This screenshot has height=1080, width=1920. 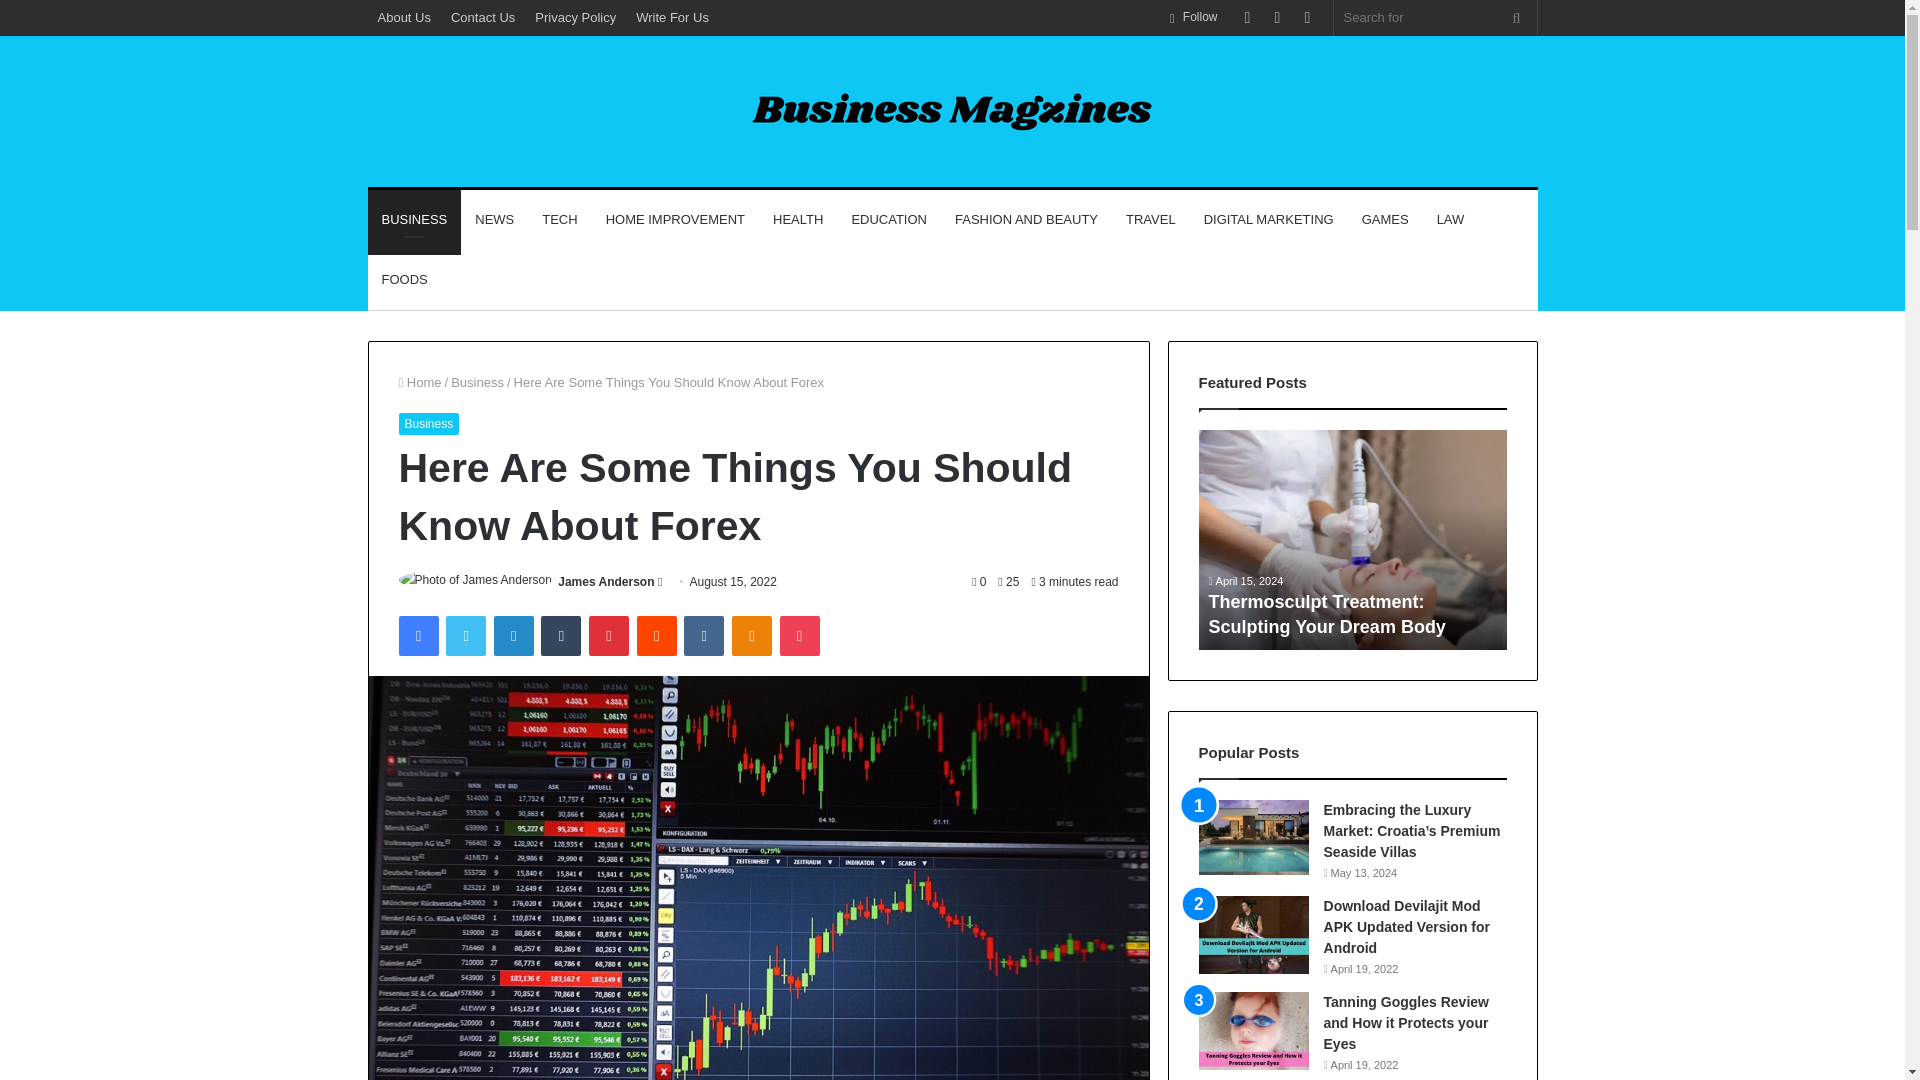 What do you see at coordinates (404, 17) in the screenshot?
I see `About Us` at bounding box center [404, 17].